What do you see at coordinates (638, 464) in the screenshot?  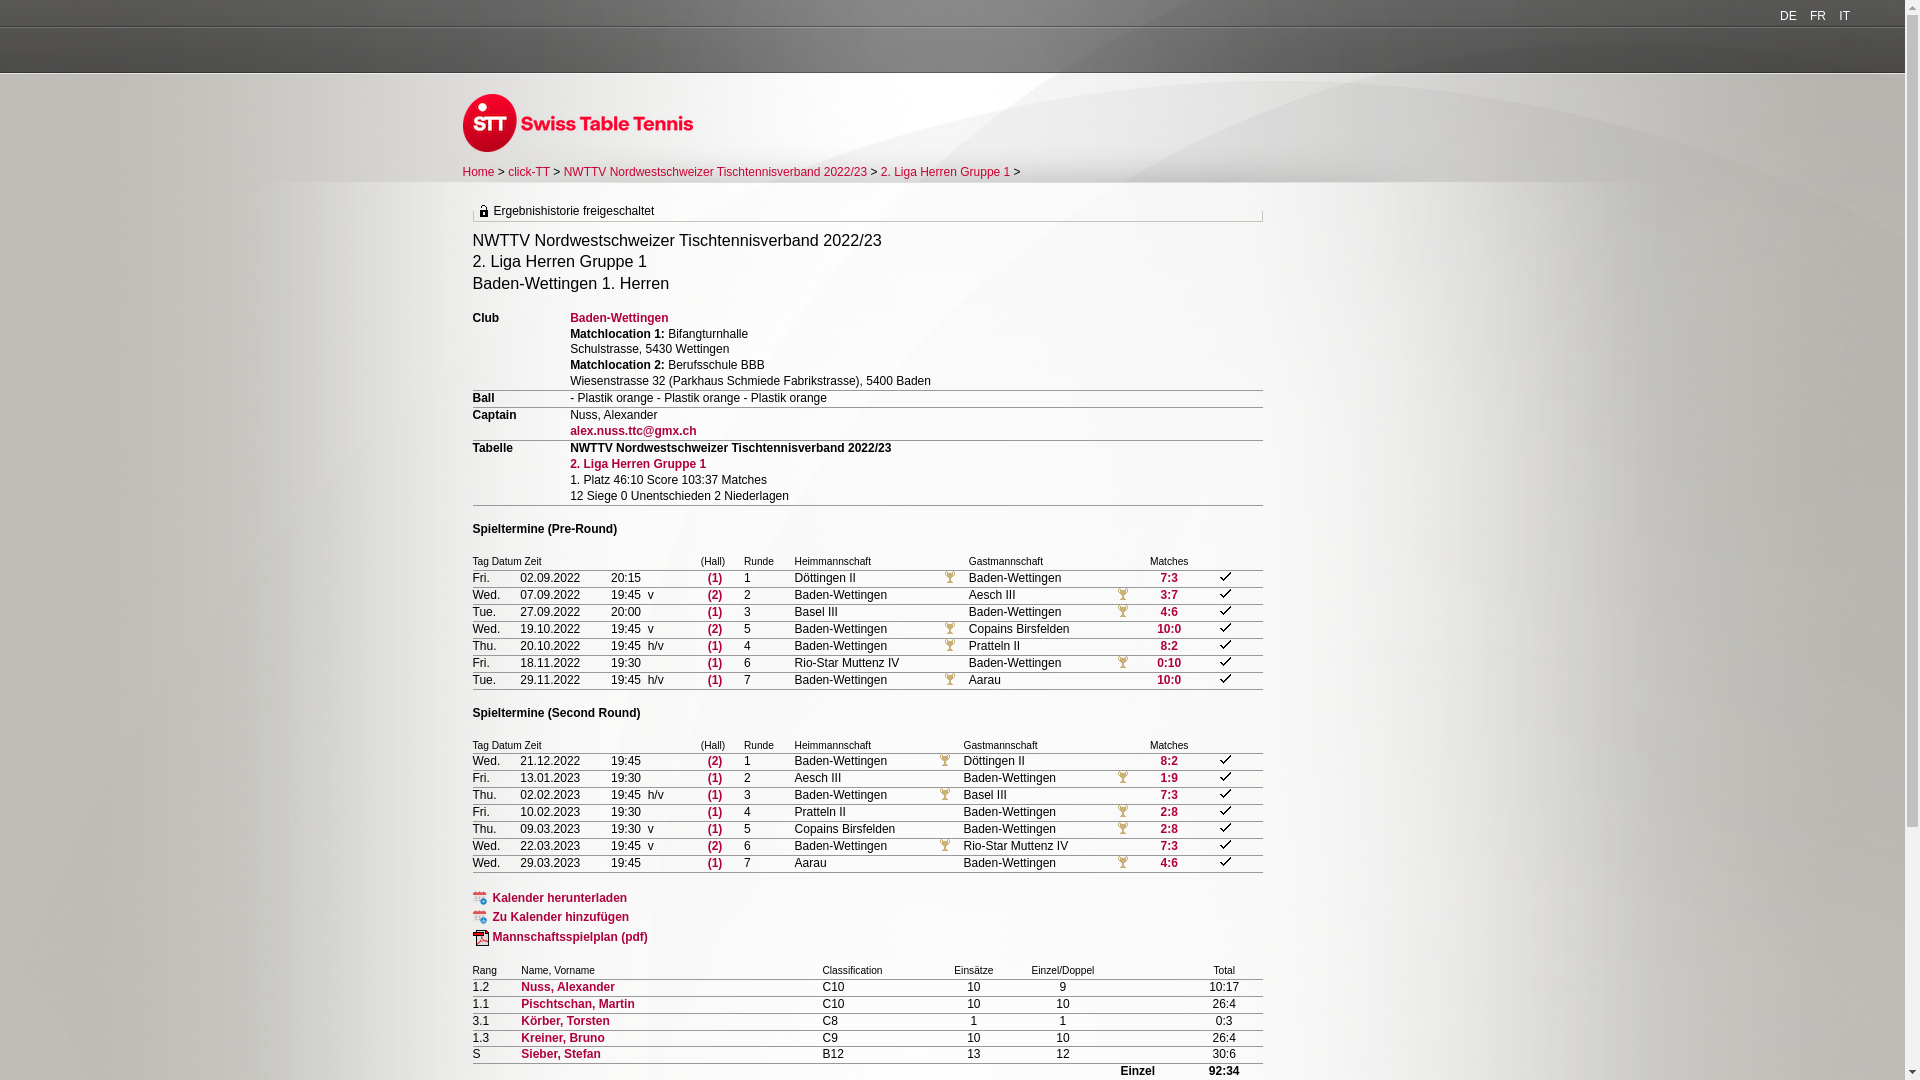 I see `2. Liga Herren Gruppe 1` at bounding box center [638, 464].